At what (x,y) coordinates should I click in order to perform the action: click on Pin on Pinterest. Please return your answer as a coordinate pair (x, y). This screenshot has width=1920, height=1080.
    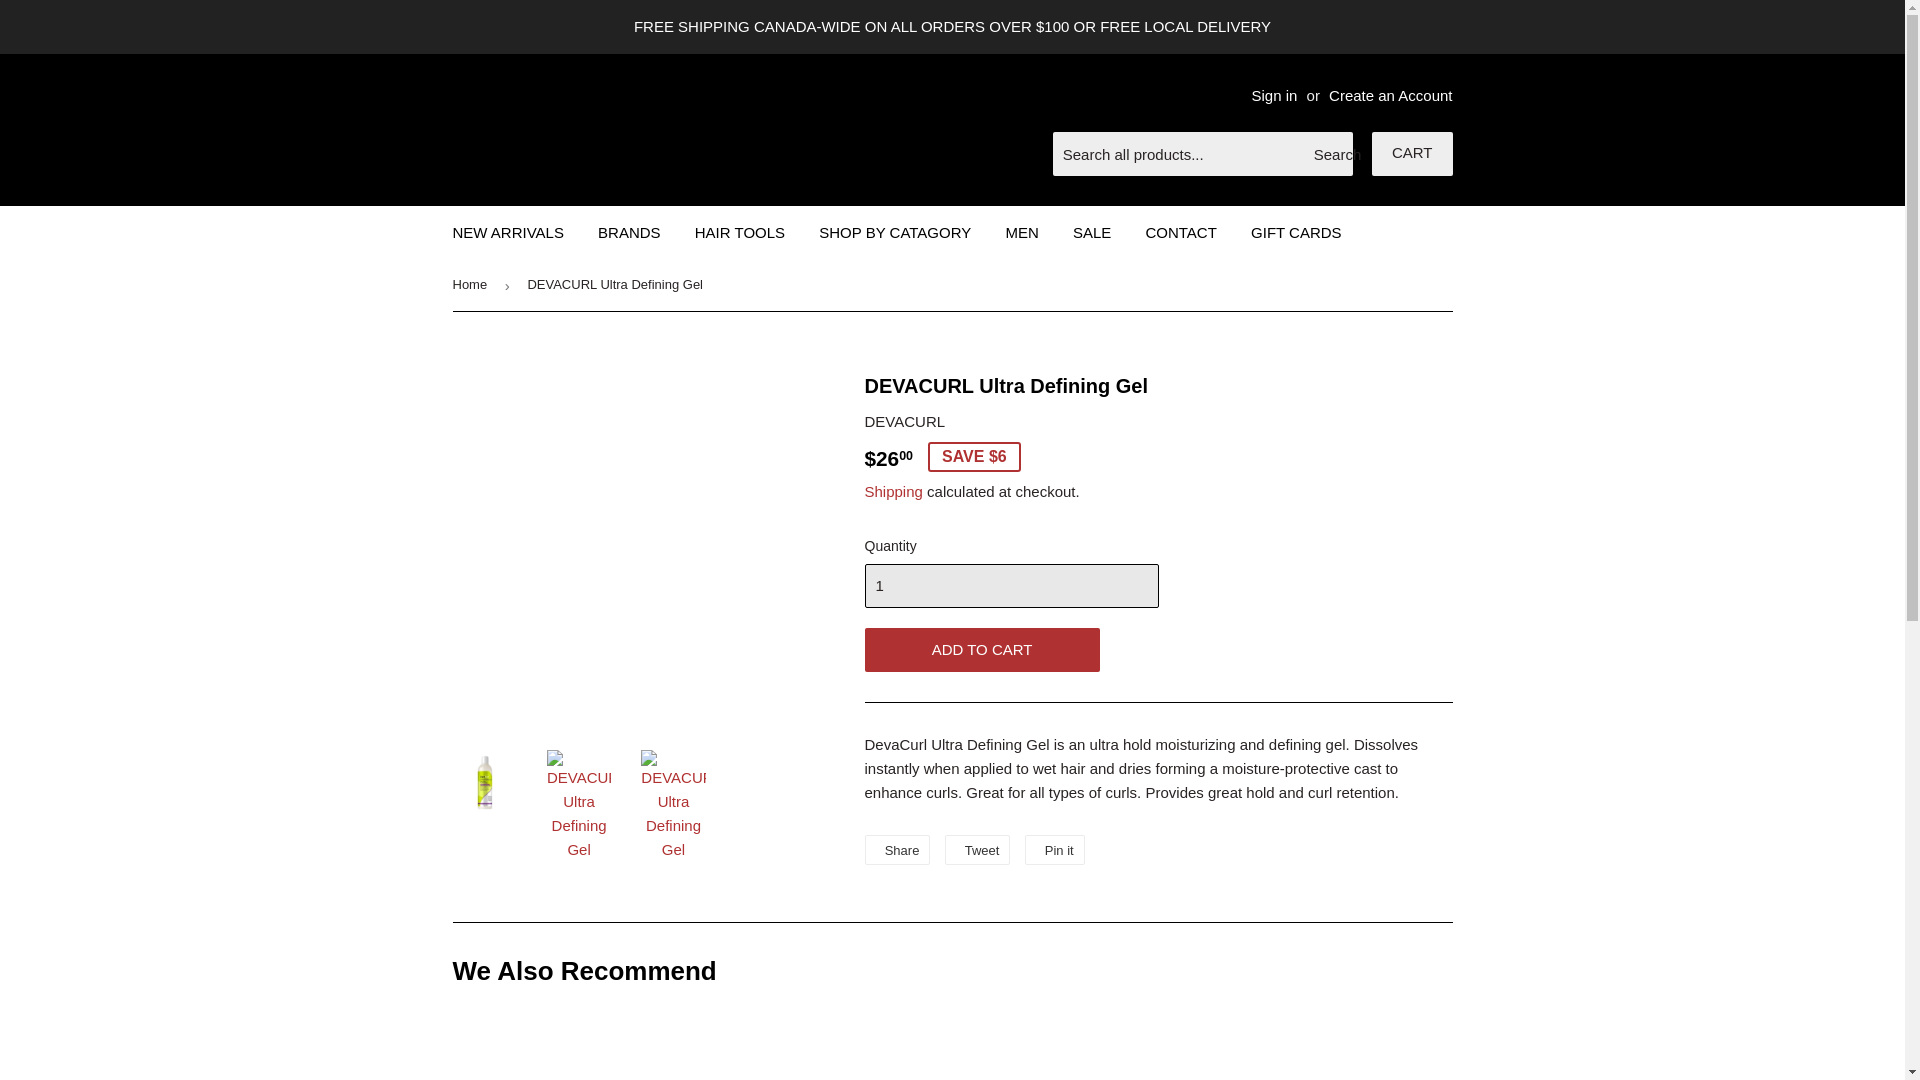
    Looking at the image, I should click on (1054, 850).